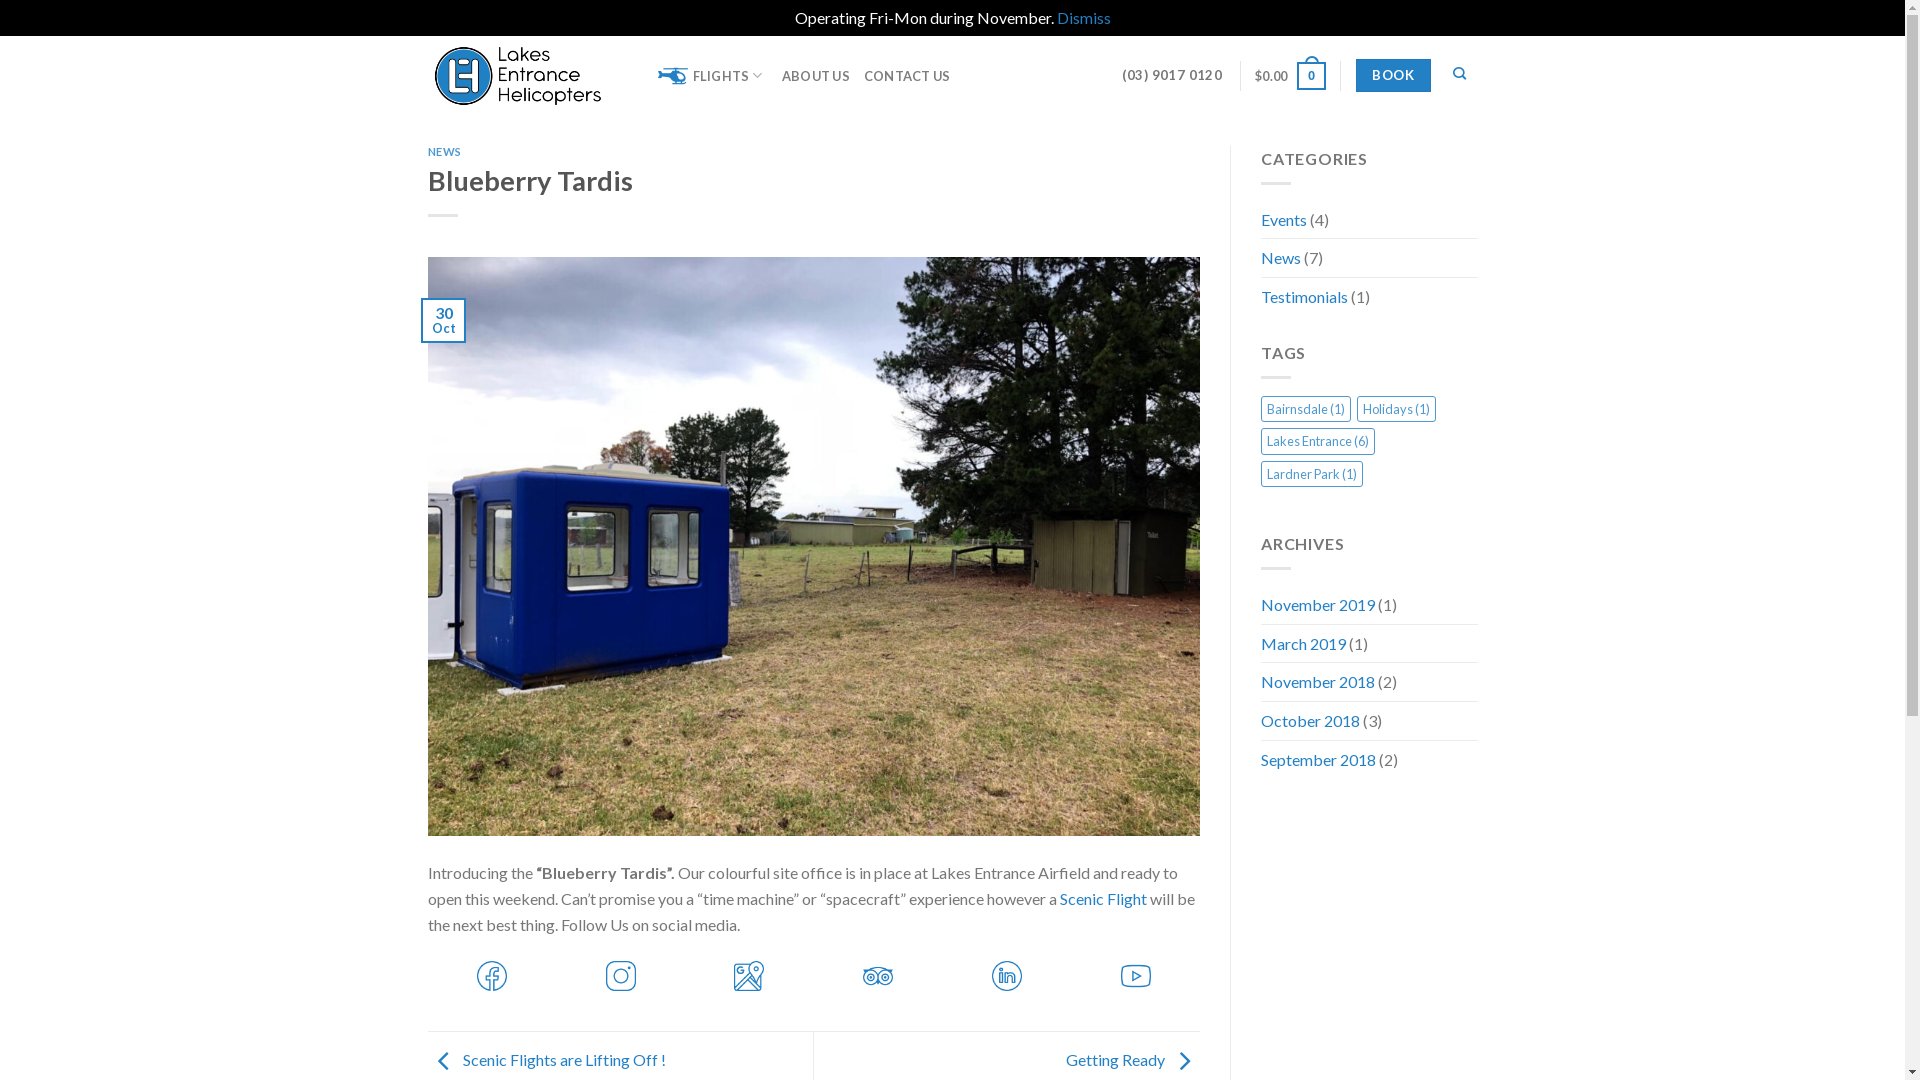 The image size is (1920, 1080). Describe the element at coordinates (1312, 474) in the screenshot. I see `Lardner Park (1)` at that location.